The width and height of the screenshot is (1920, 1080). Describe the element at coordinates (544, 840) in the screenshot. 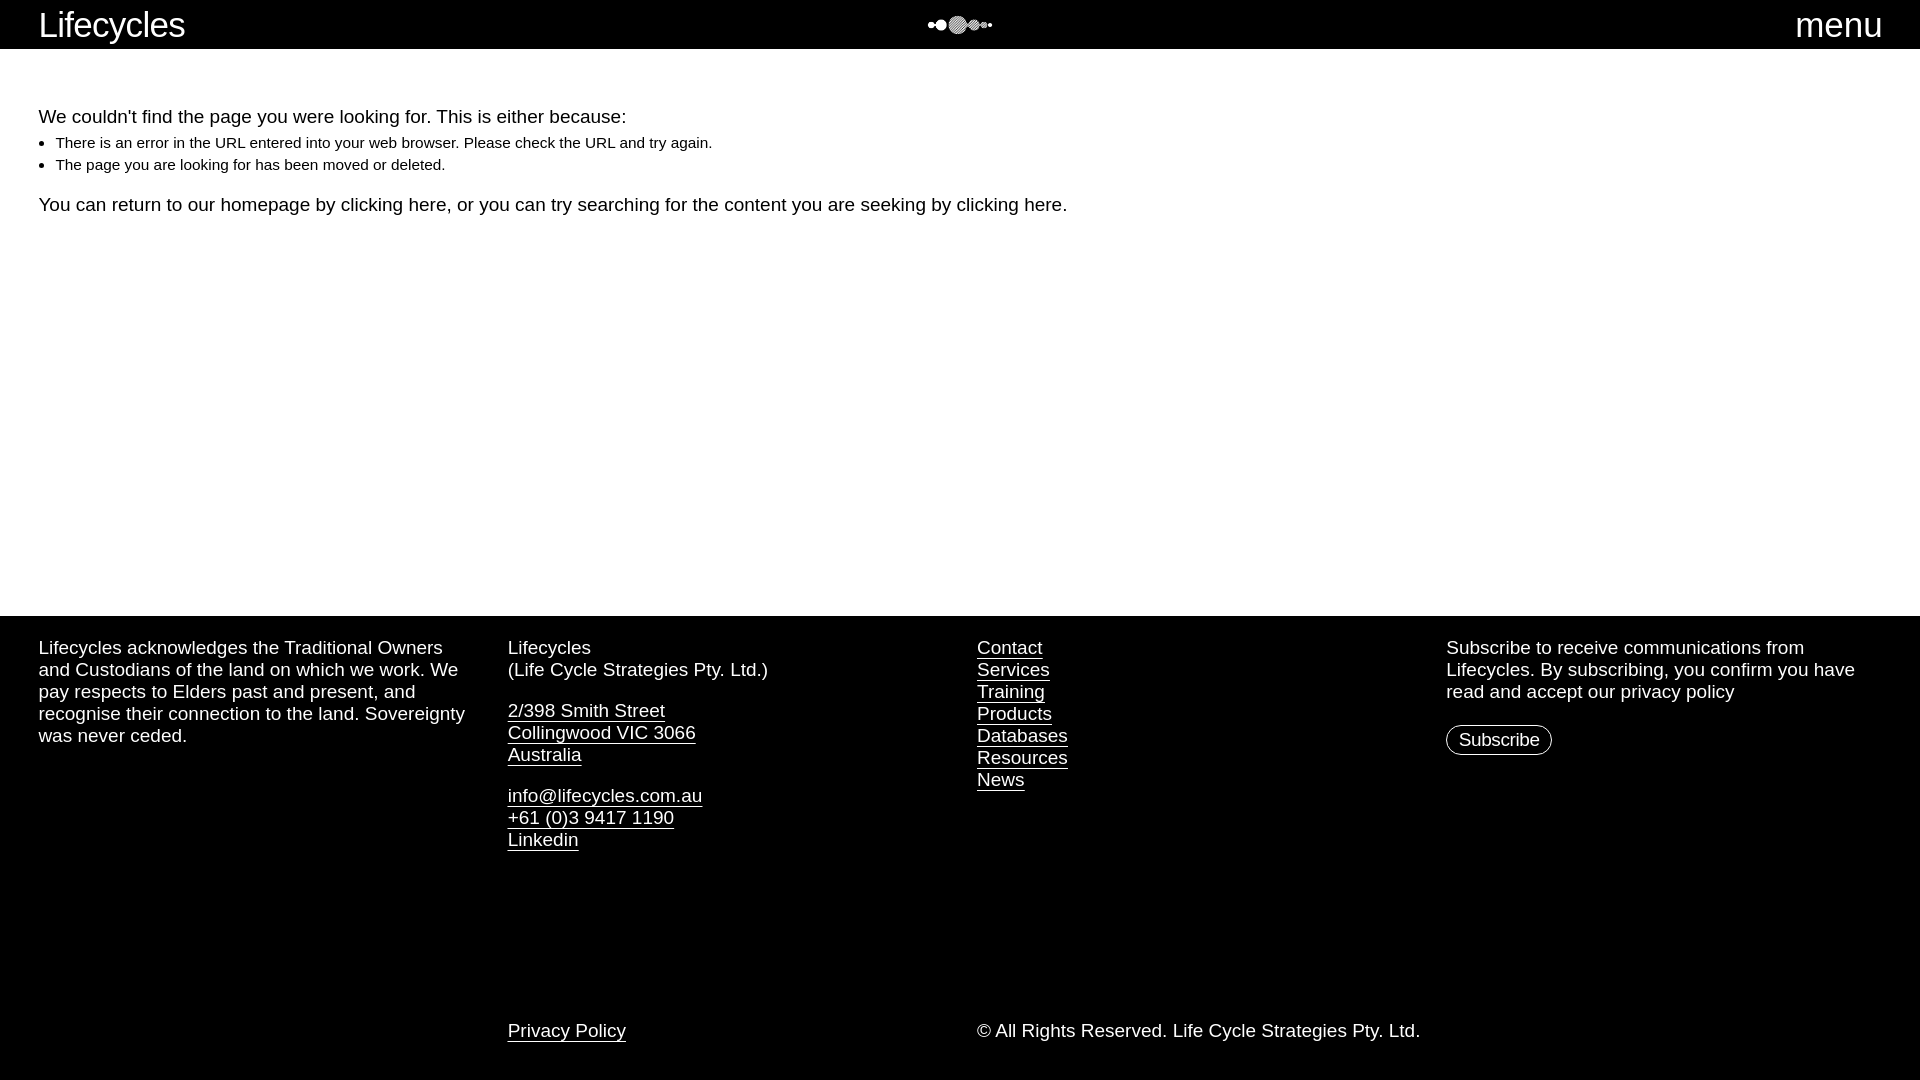

I see `Linkedin` at that location.